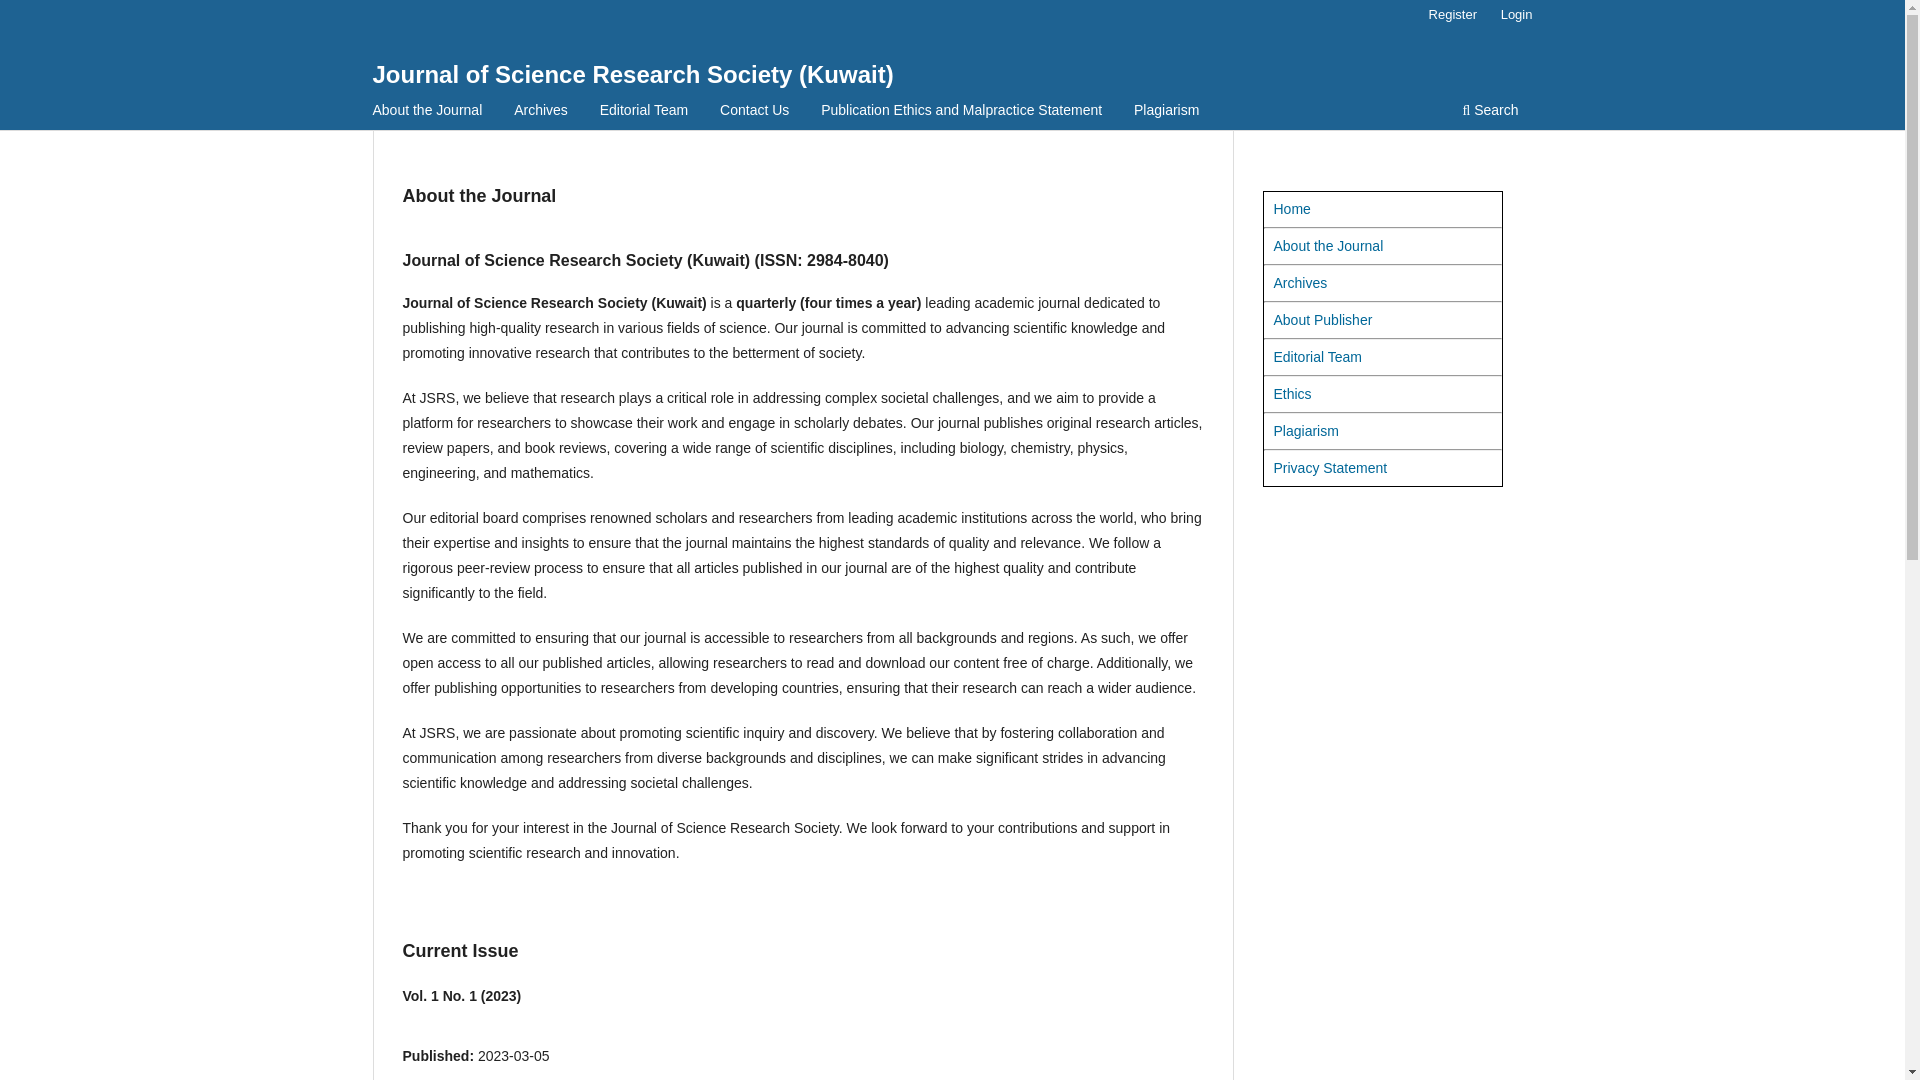  Describe the element at coordinates (1301, 282) in the screenshot. I see `Archives` at that location.